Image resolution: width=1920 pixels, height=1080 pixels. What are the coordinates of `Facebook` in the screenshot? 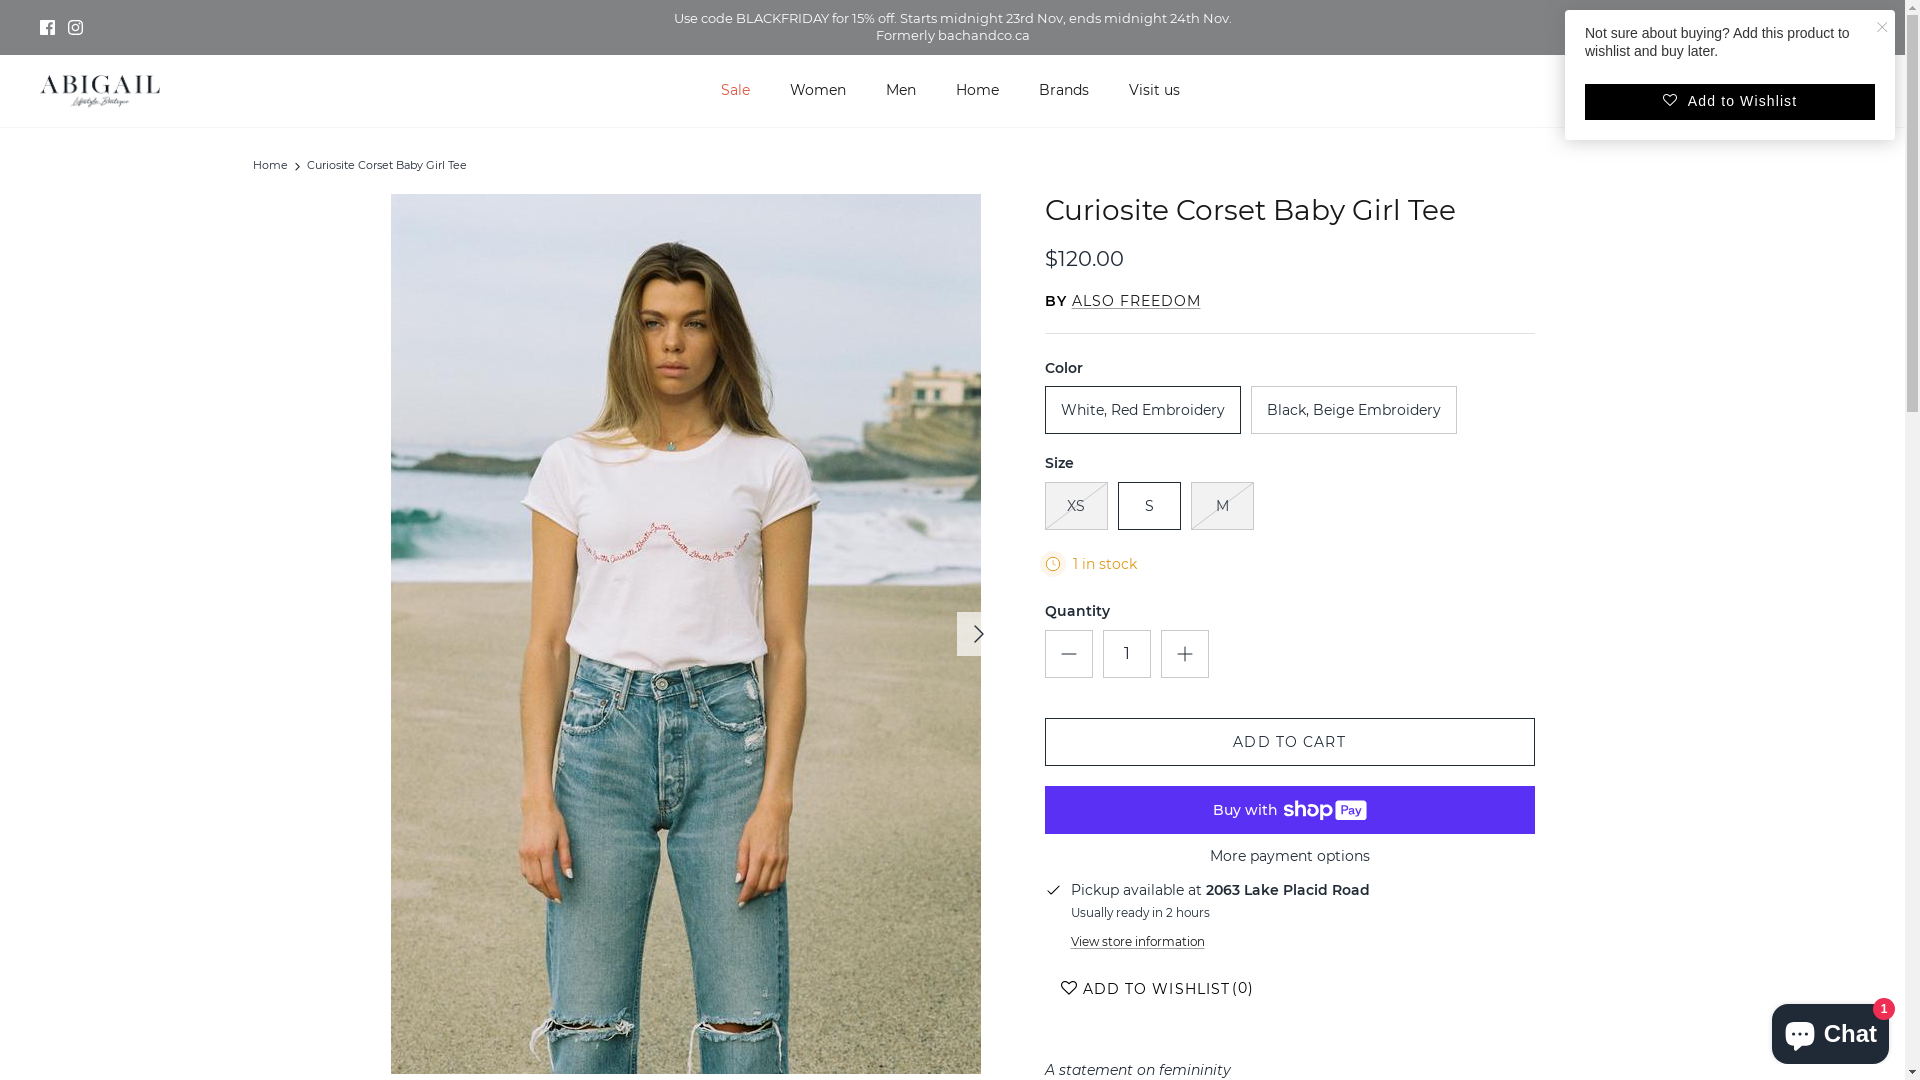 It's located at (48, 28).